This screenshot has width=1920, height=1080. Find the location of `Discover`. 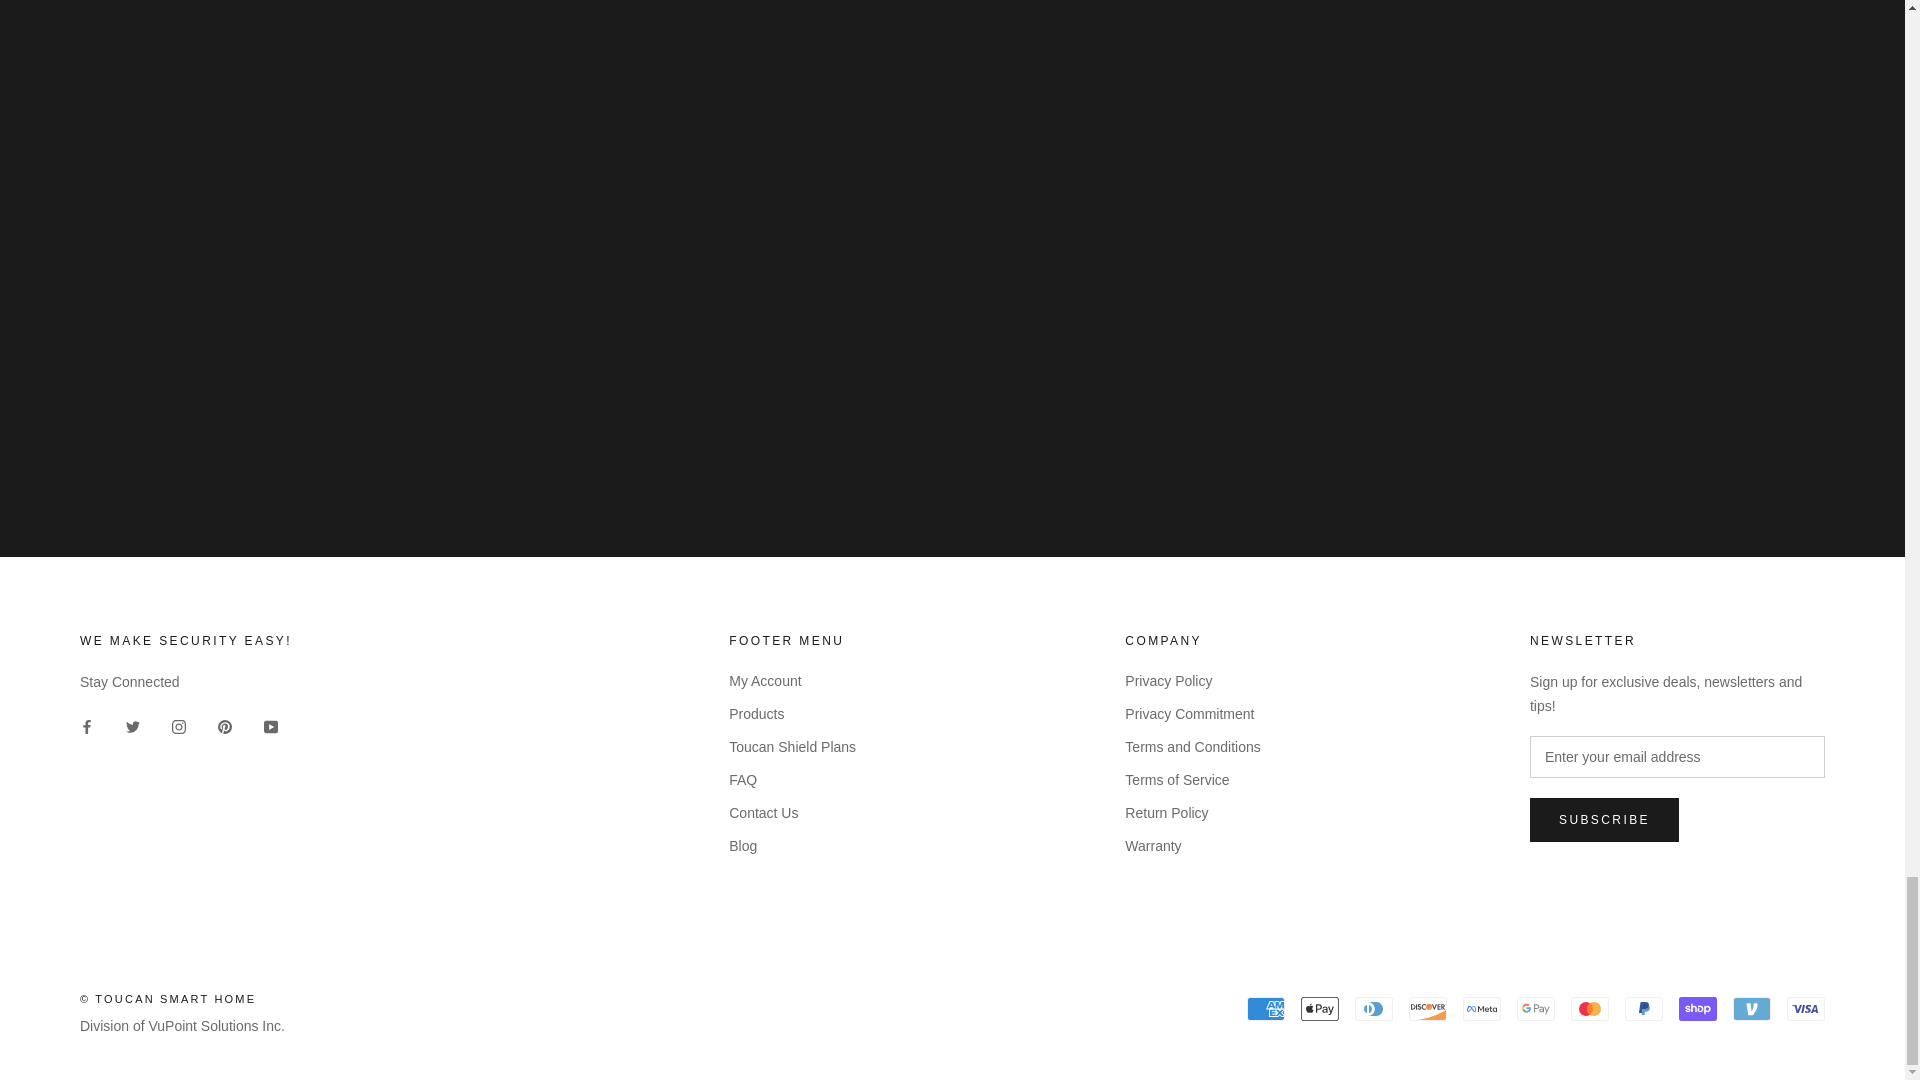

Discover is located at coordinates (1428, 1008).